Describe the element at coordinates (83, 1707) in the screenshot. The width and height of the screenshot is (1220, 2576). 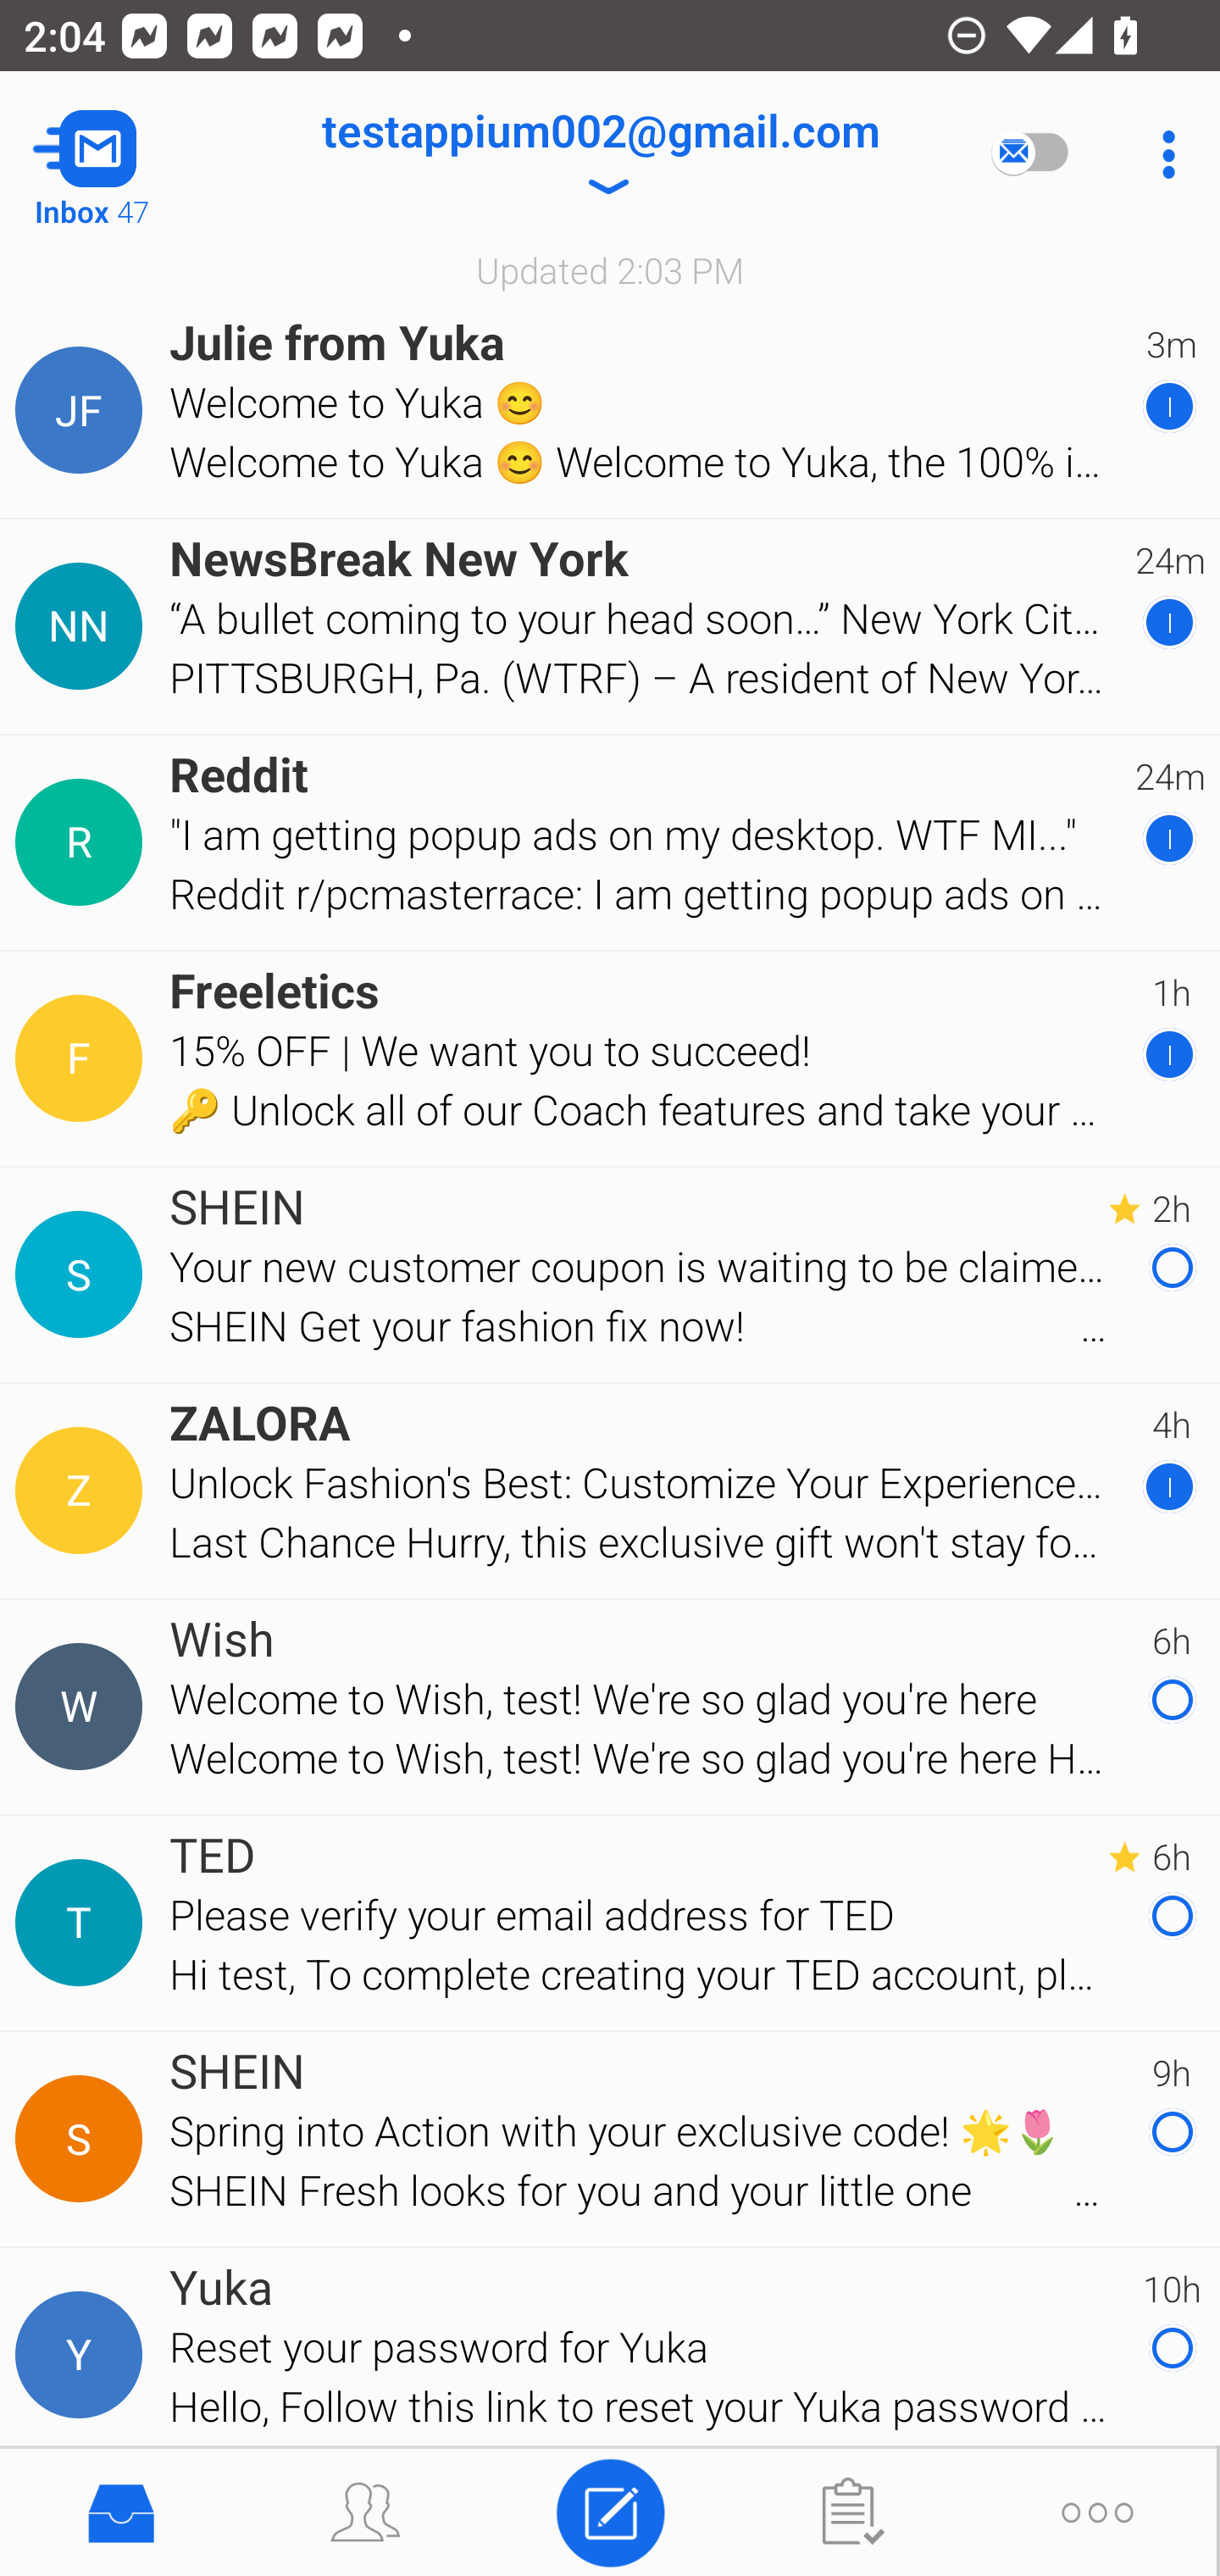
I see `Contact Details` at that location.